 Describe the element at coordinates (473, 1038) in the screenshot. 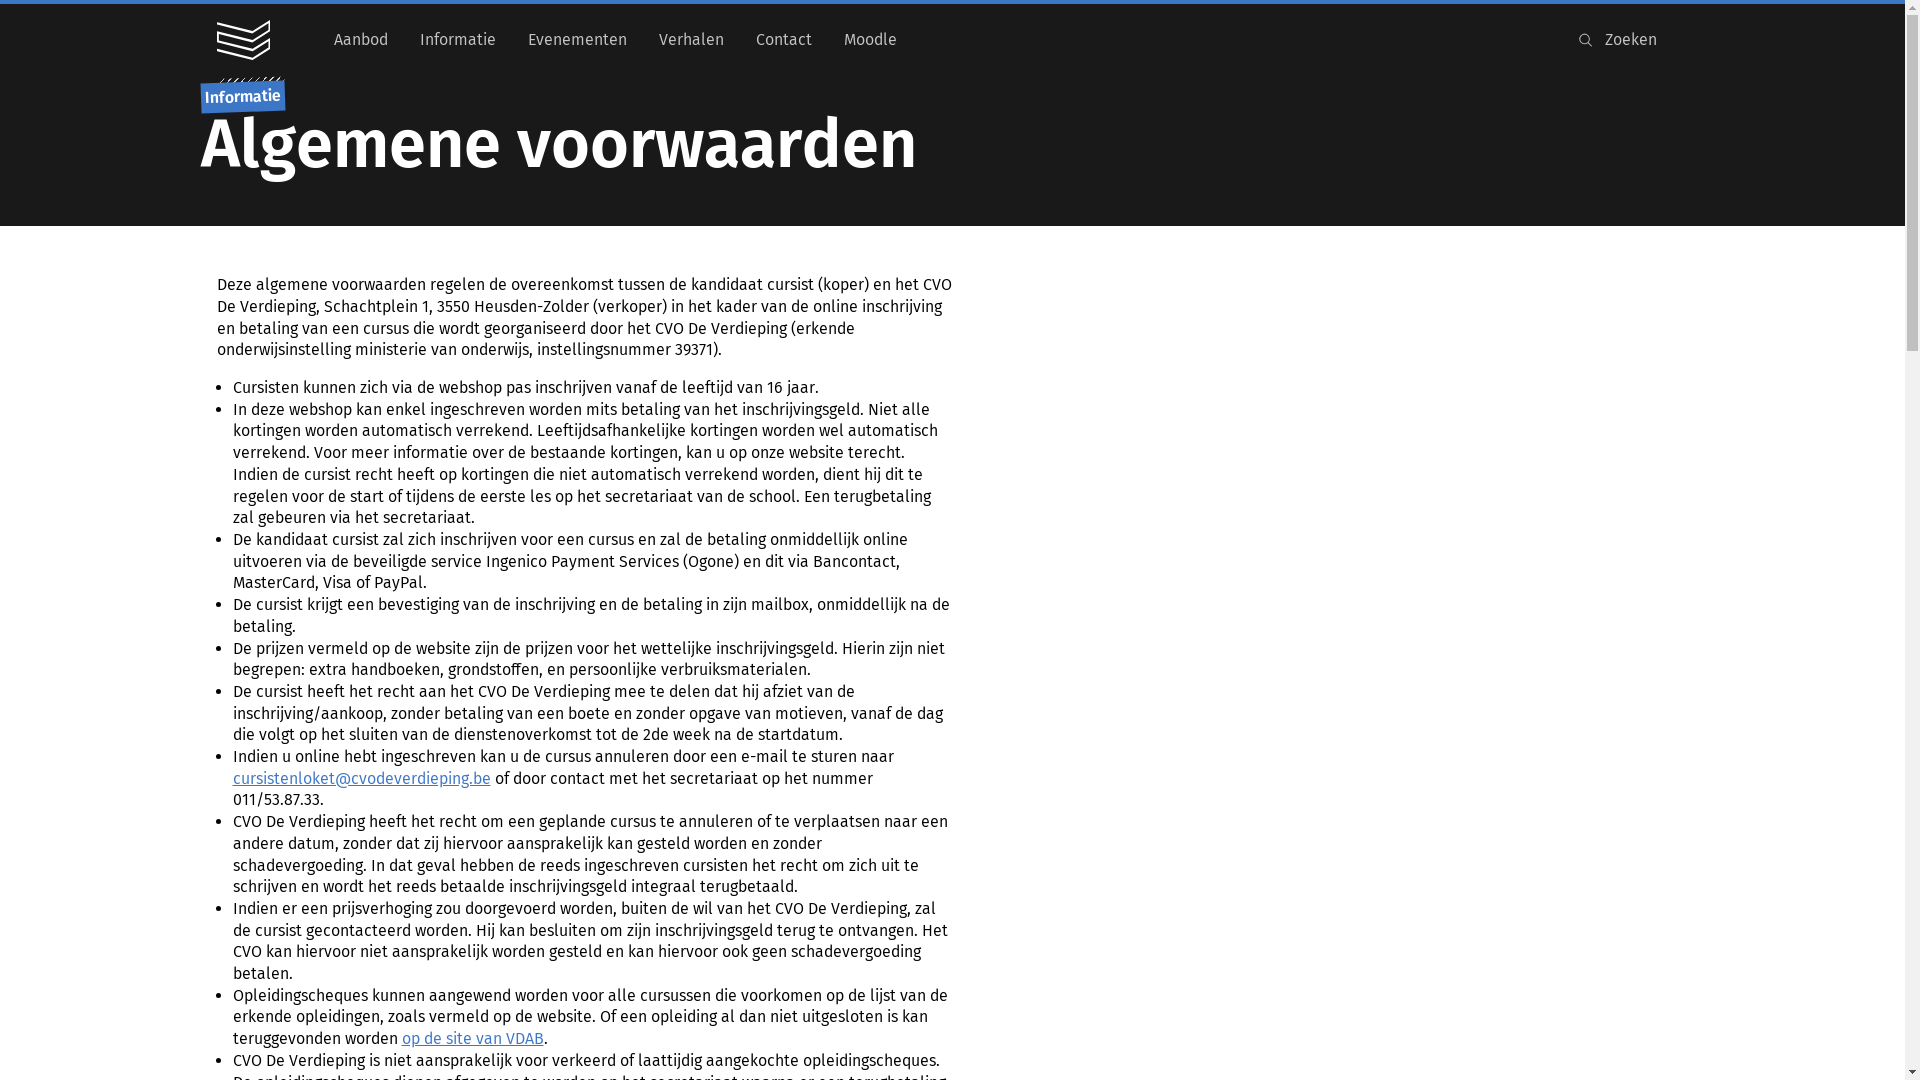

I see `op de site van VDAB` at that location.